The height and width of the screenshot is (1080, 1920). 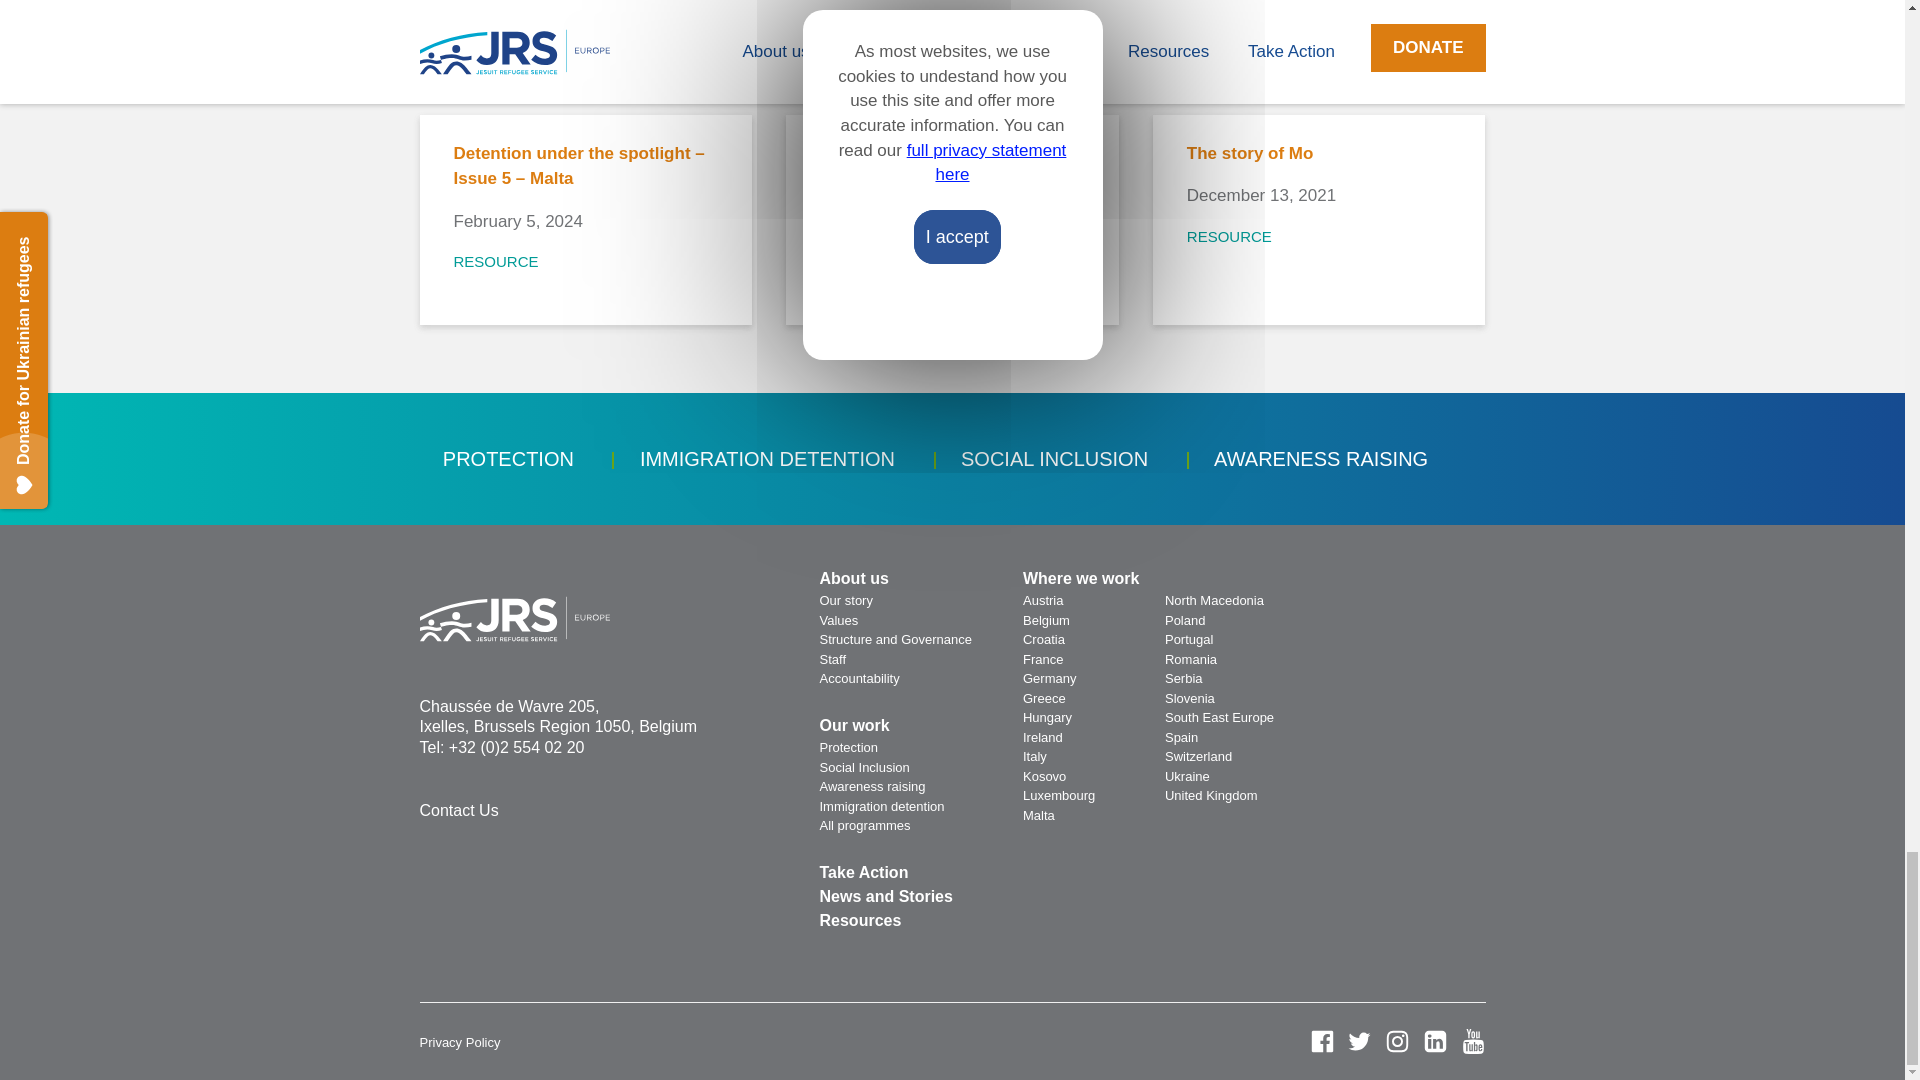 I want to click on Immigration detention, so click(x=882, y=806).